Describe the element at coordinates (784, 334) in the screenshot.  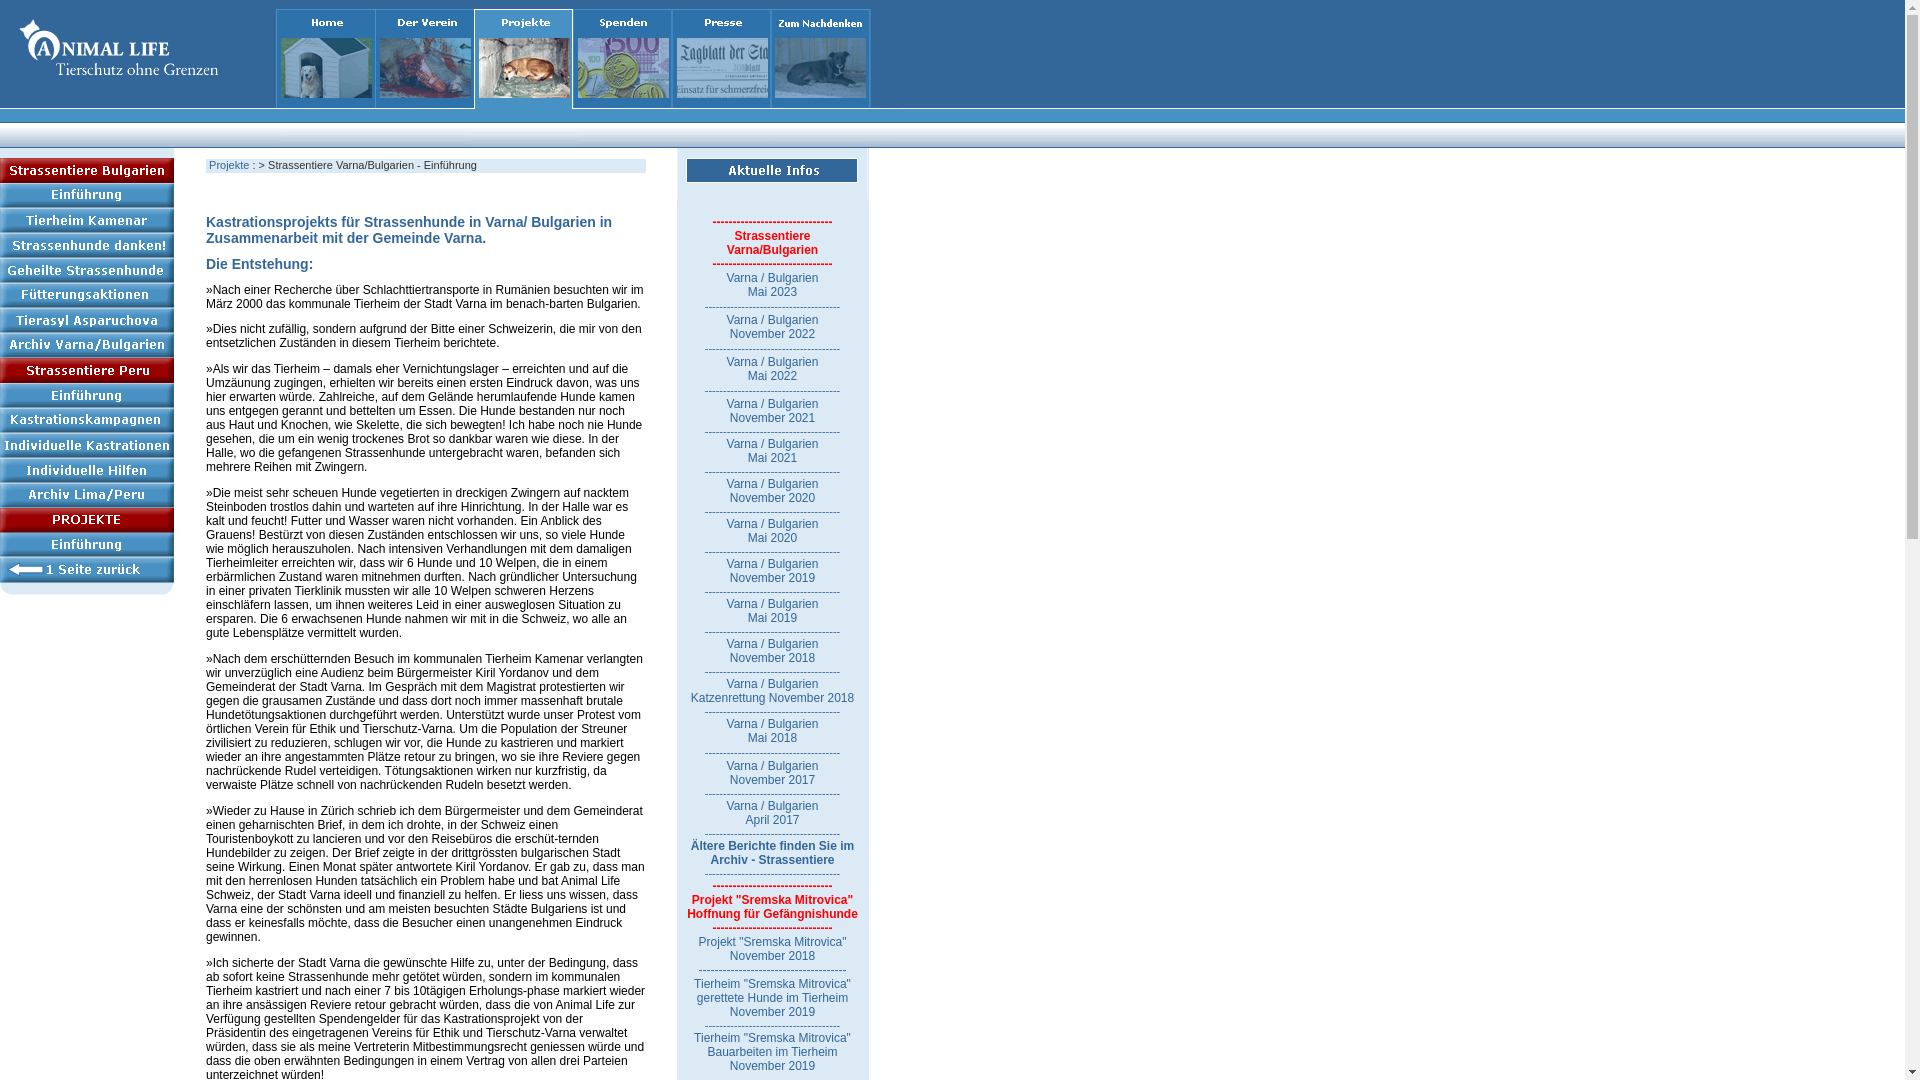
I see `Varna / Bulgarien
November 2022` at that location.